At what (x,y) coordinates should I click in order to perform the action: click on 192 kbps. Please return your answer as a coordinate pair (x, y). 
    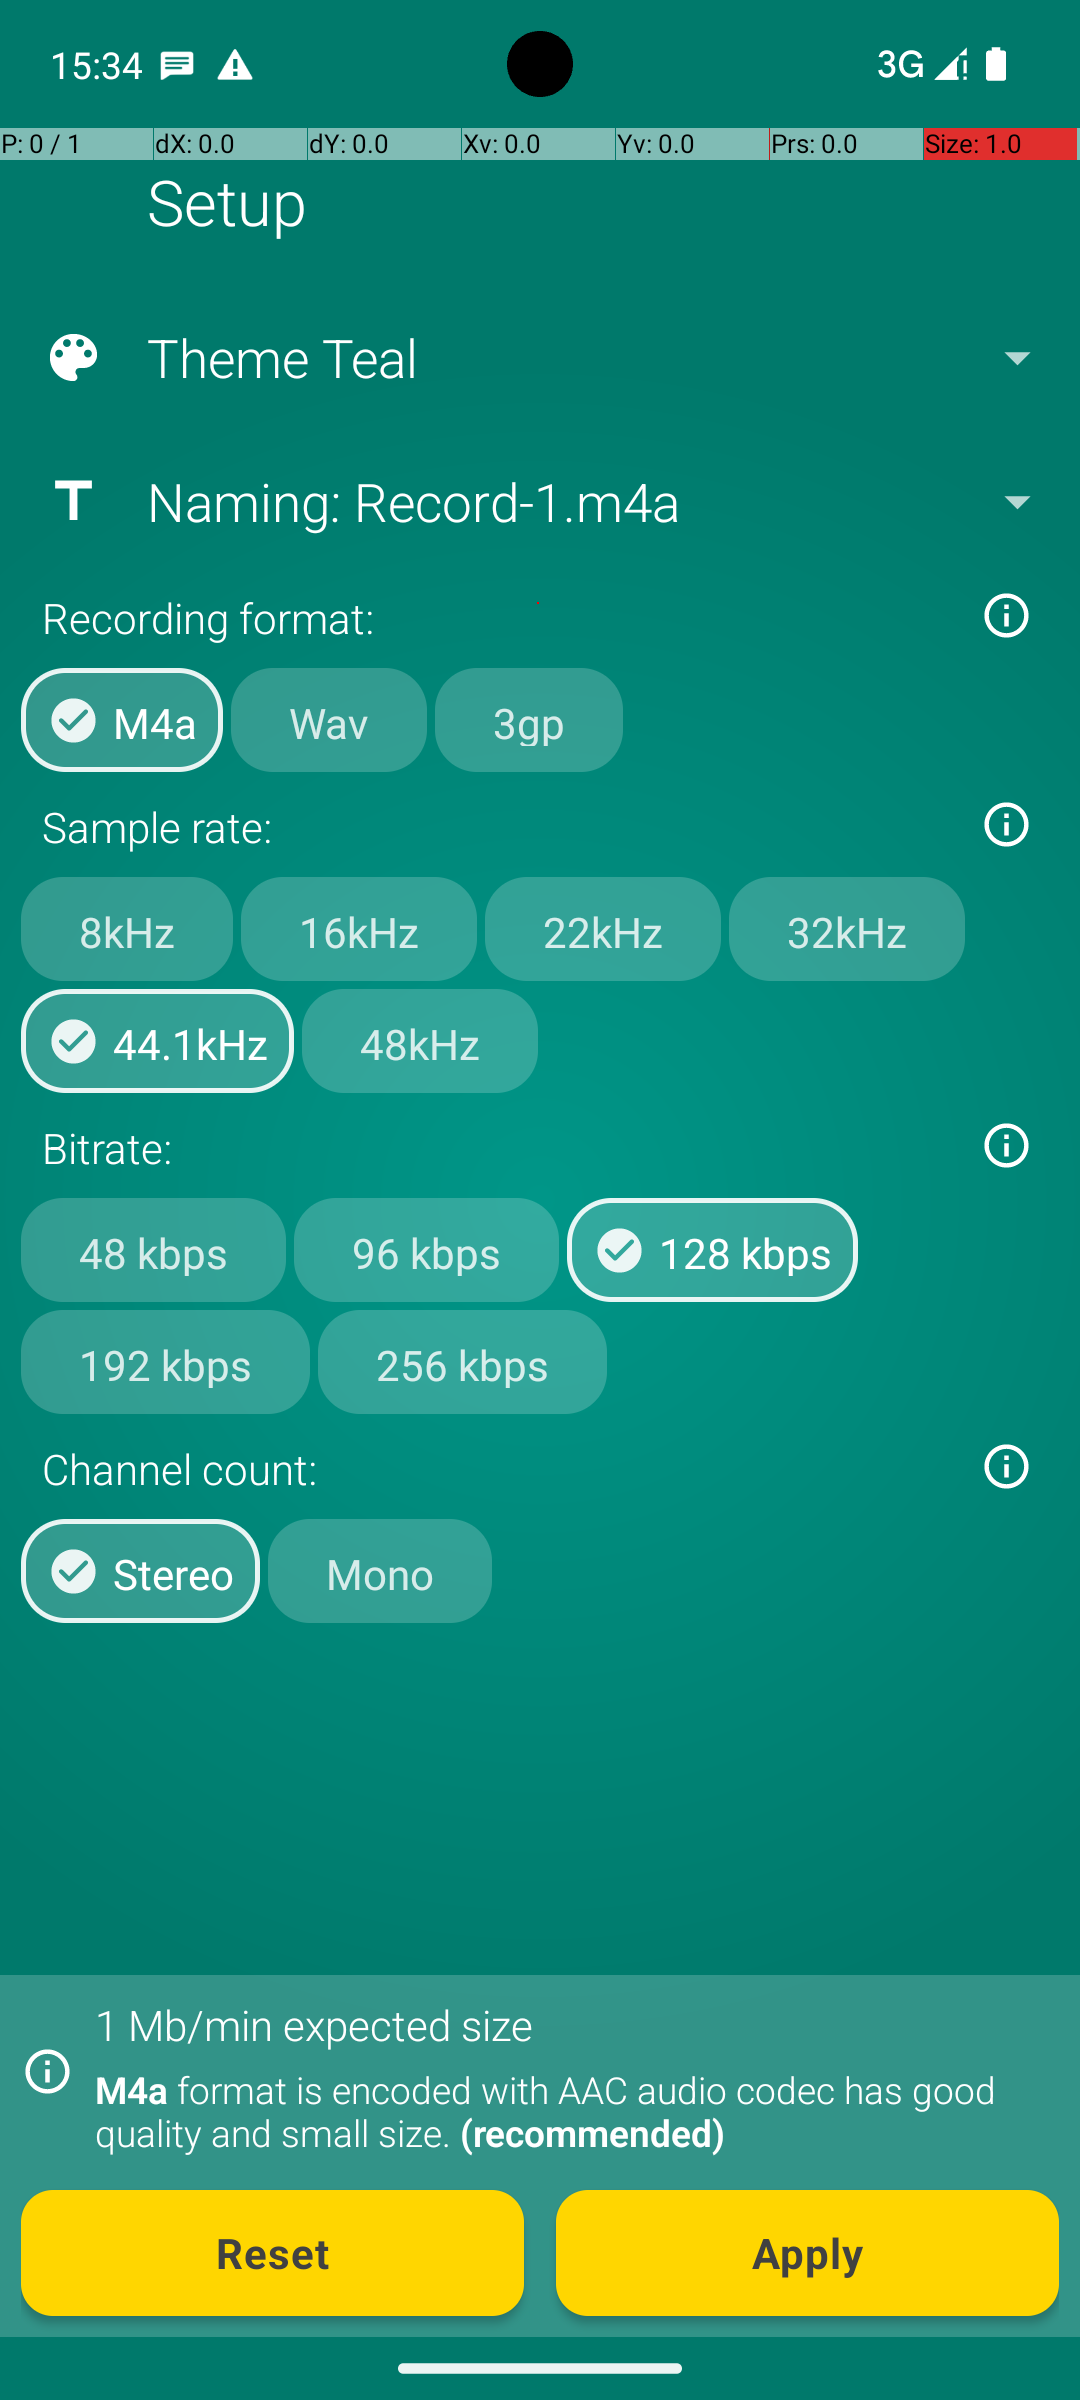
    Looking at the image, I should click on (166, 1361).